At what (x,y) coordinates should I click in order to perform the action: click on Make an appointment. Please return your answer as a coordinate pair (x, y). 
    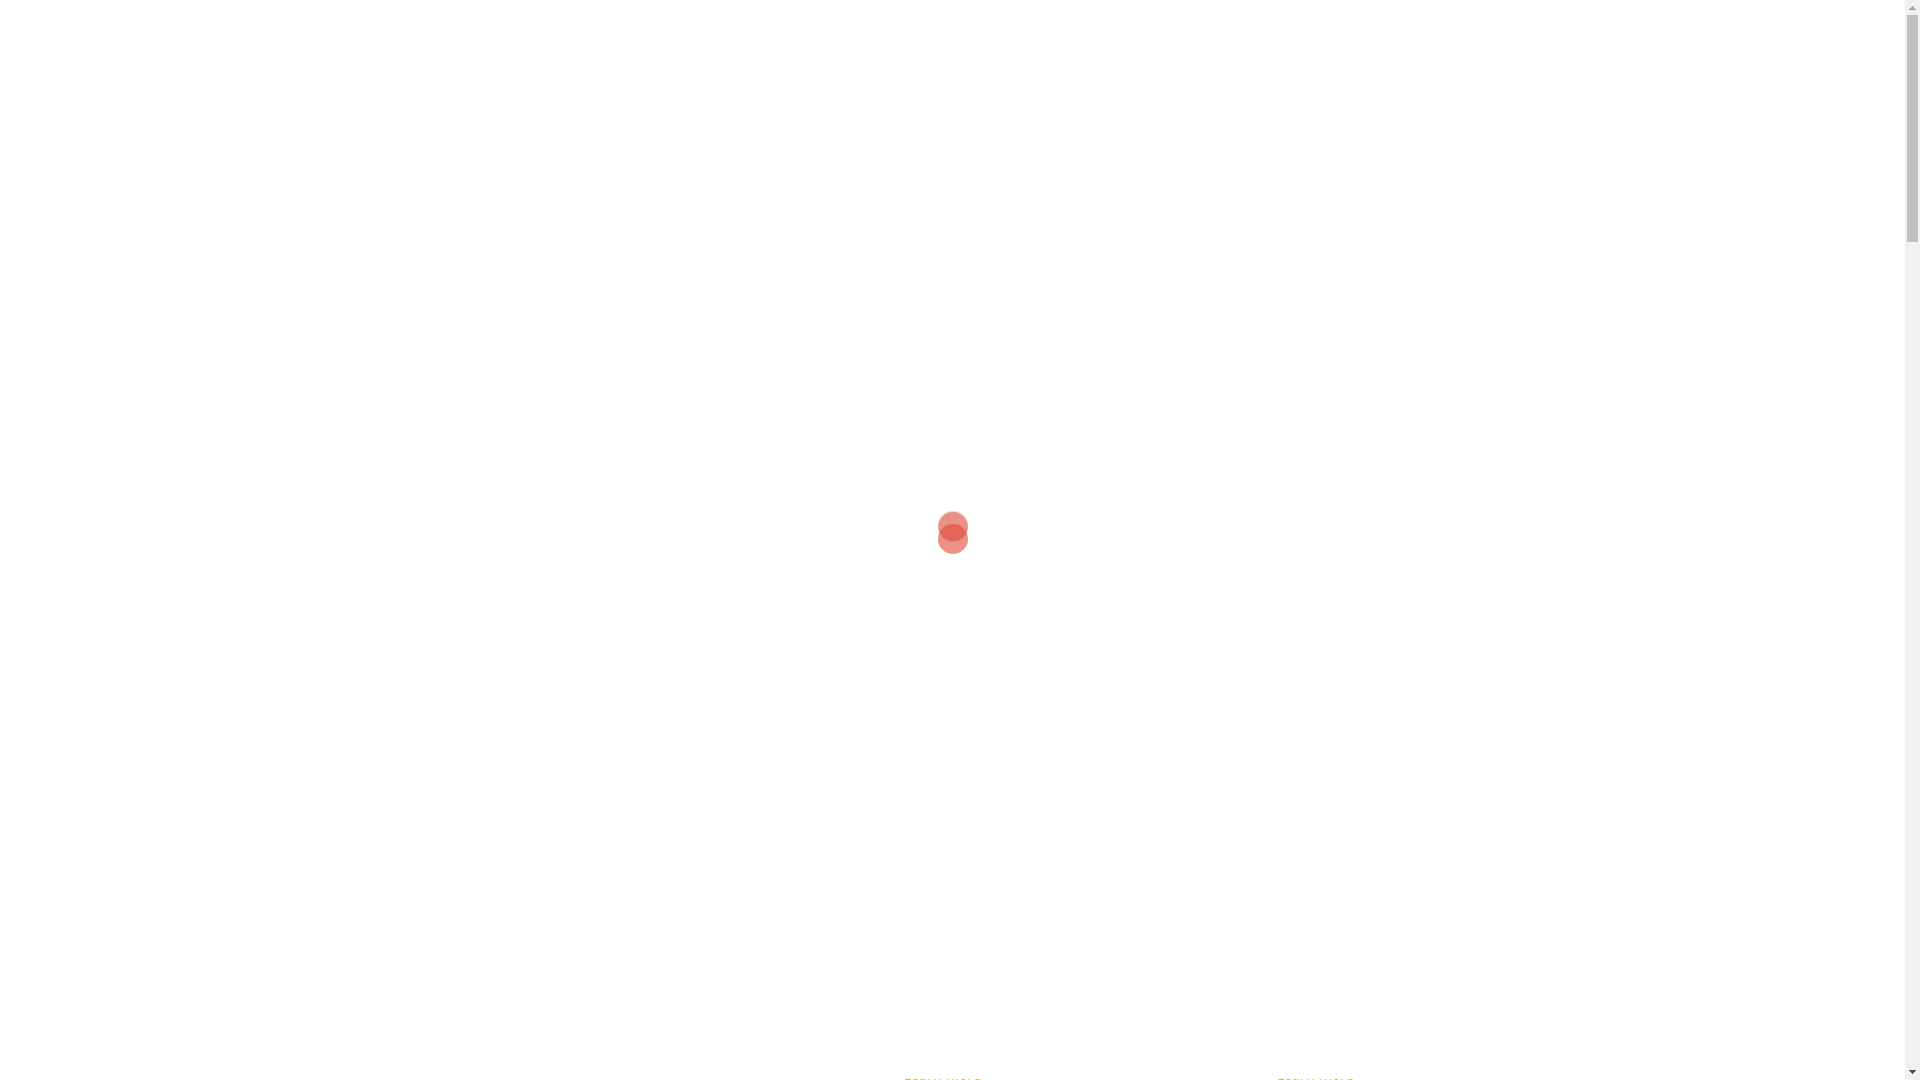
    Looking at the image, I should click on (236, 563).